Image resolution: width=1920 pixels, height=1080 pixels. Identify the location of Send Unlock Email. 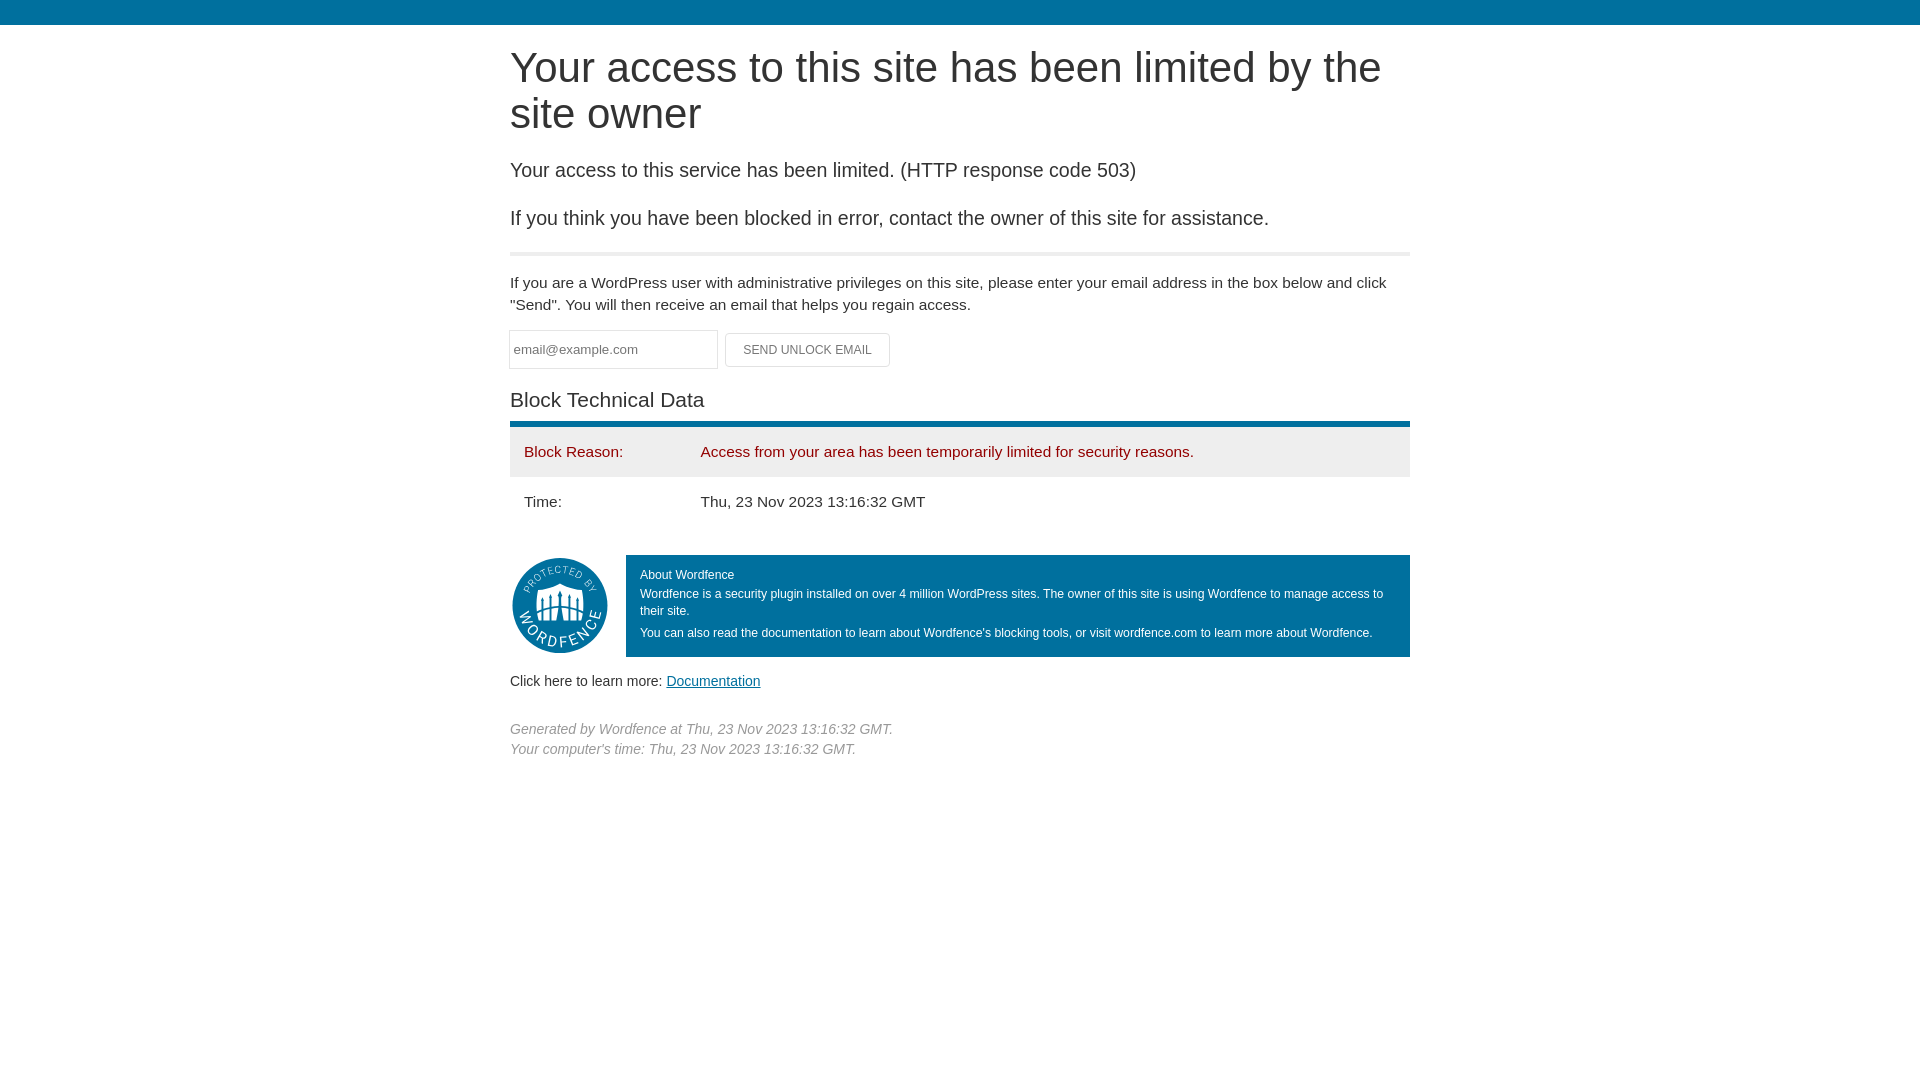
(808, 350).